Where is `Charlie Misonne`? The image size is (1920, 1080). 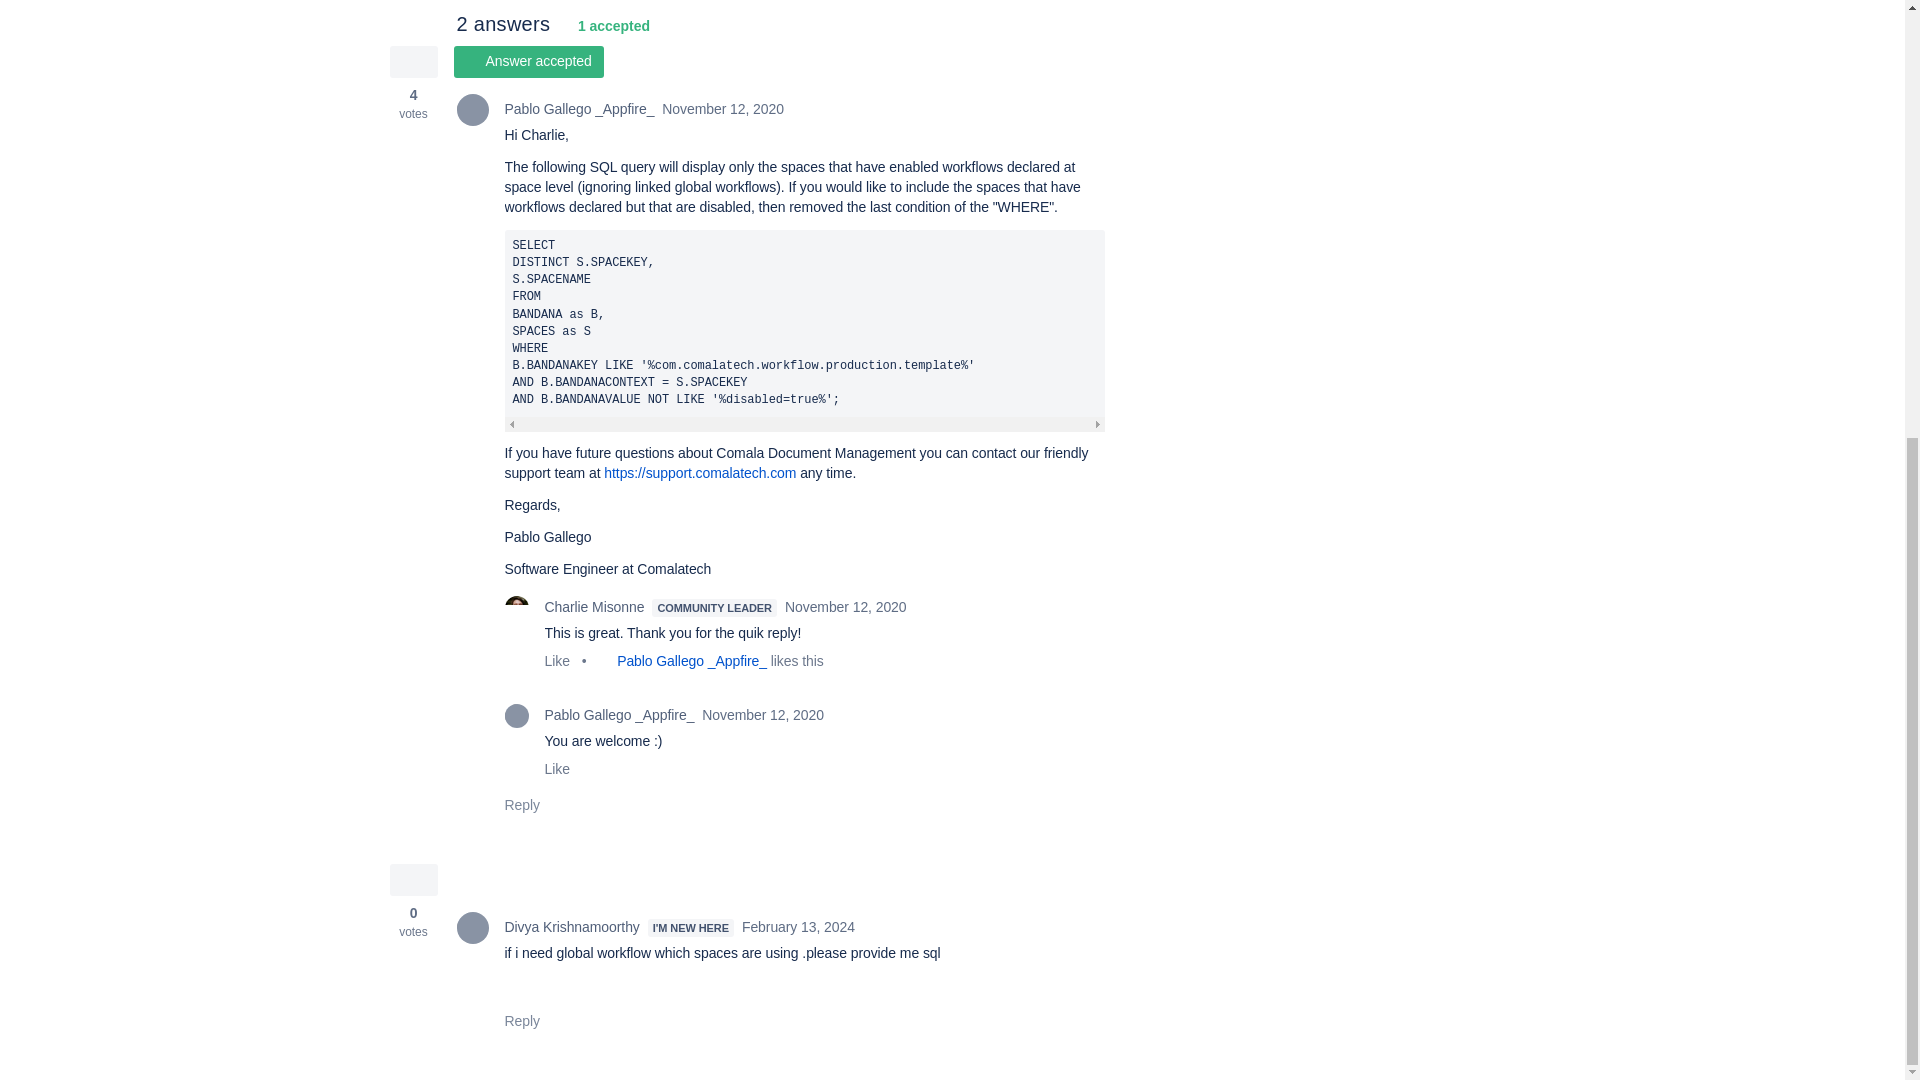
Charlie Misonne is located at coordinates (516, 608).